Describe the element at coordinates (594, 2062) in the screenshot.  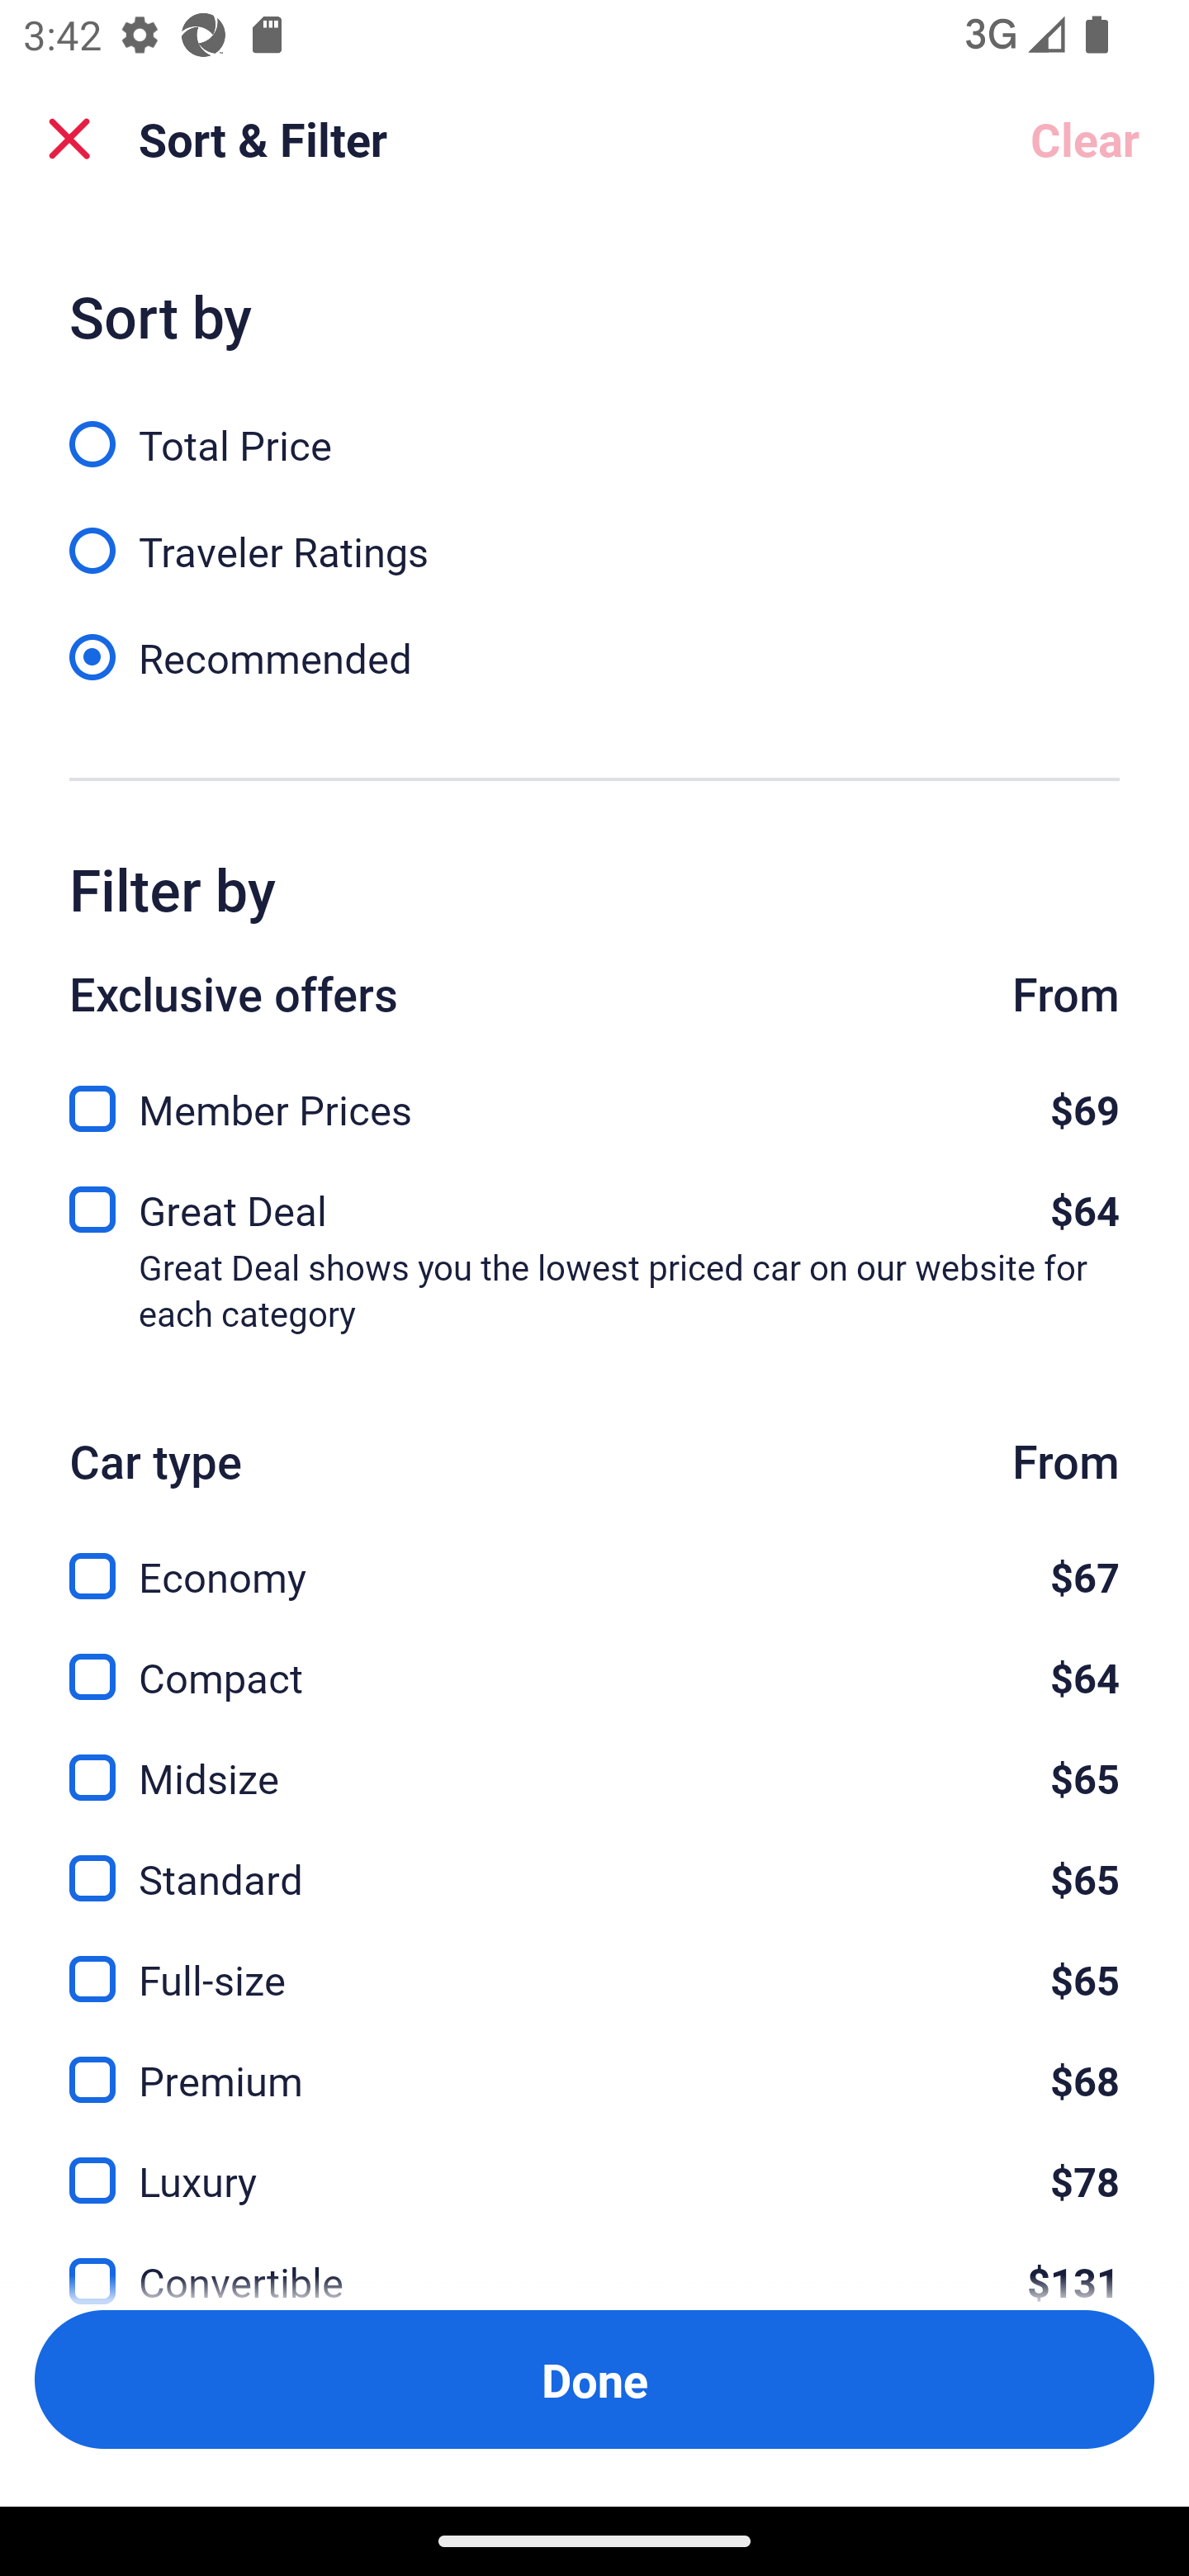
I see `Premium, $68 Premium $68` at that location.